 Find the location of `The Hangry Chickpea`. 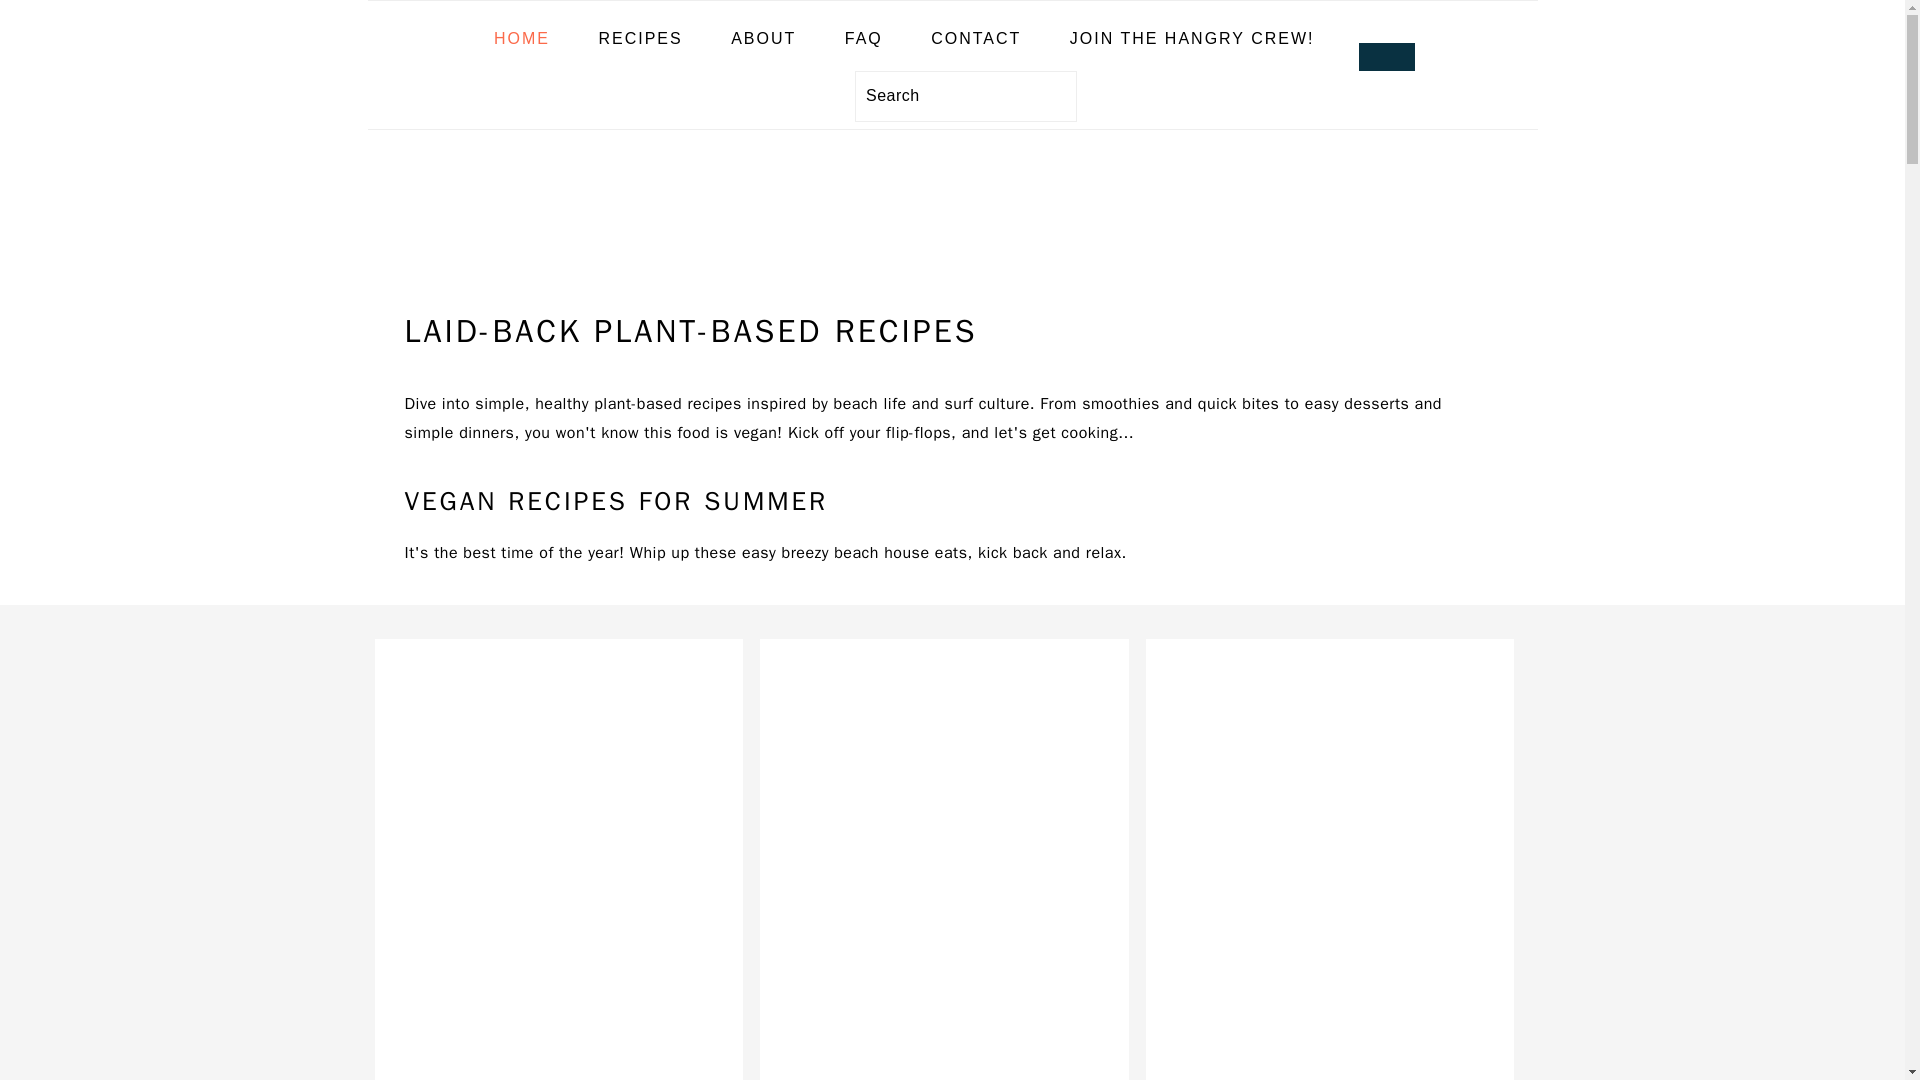

The Hangry Chickpea is located at coordinates (952, 282).